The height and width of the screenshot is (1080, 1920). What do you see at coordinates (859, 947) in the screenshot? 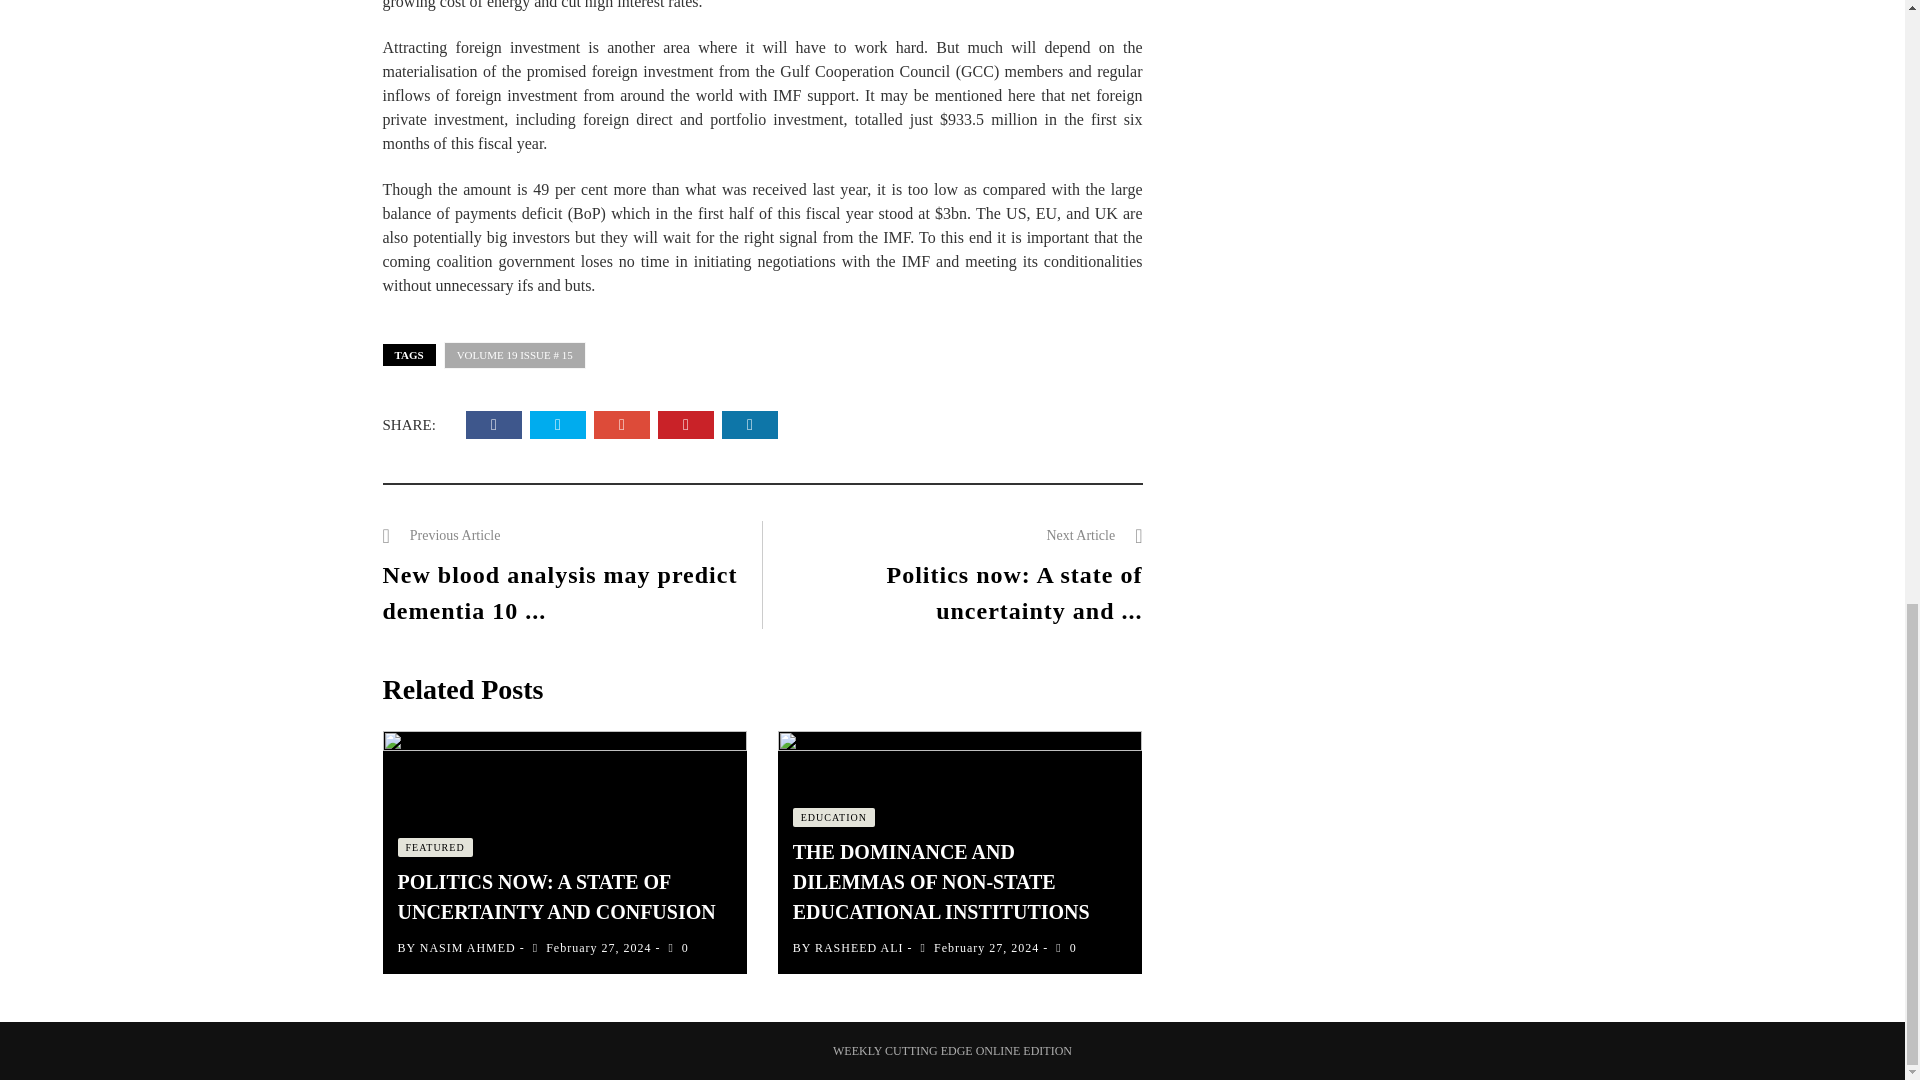
I see `Posts by Rasheed Ali` at bounding box center [859, 947].